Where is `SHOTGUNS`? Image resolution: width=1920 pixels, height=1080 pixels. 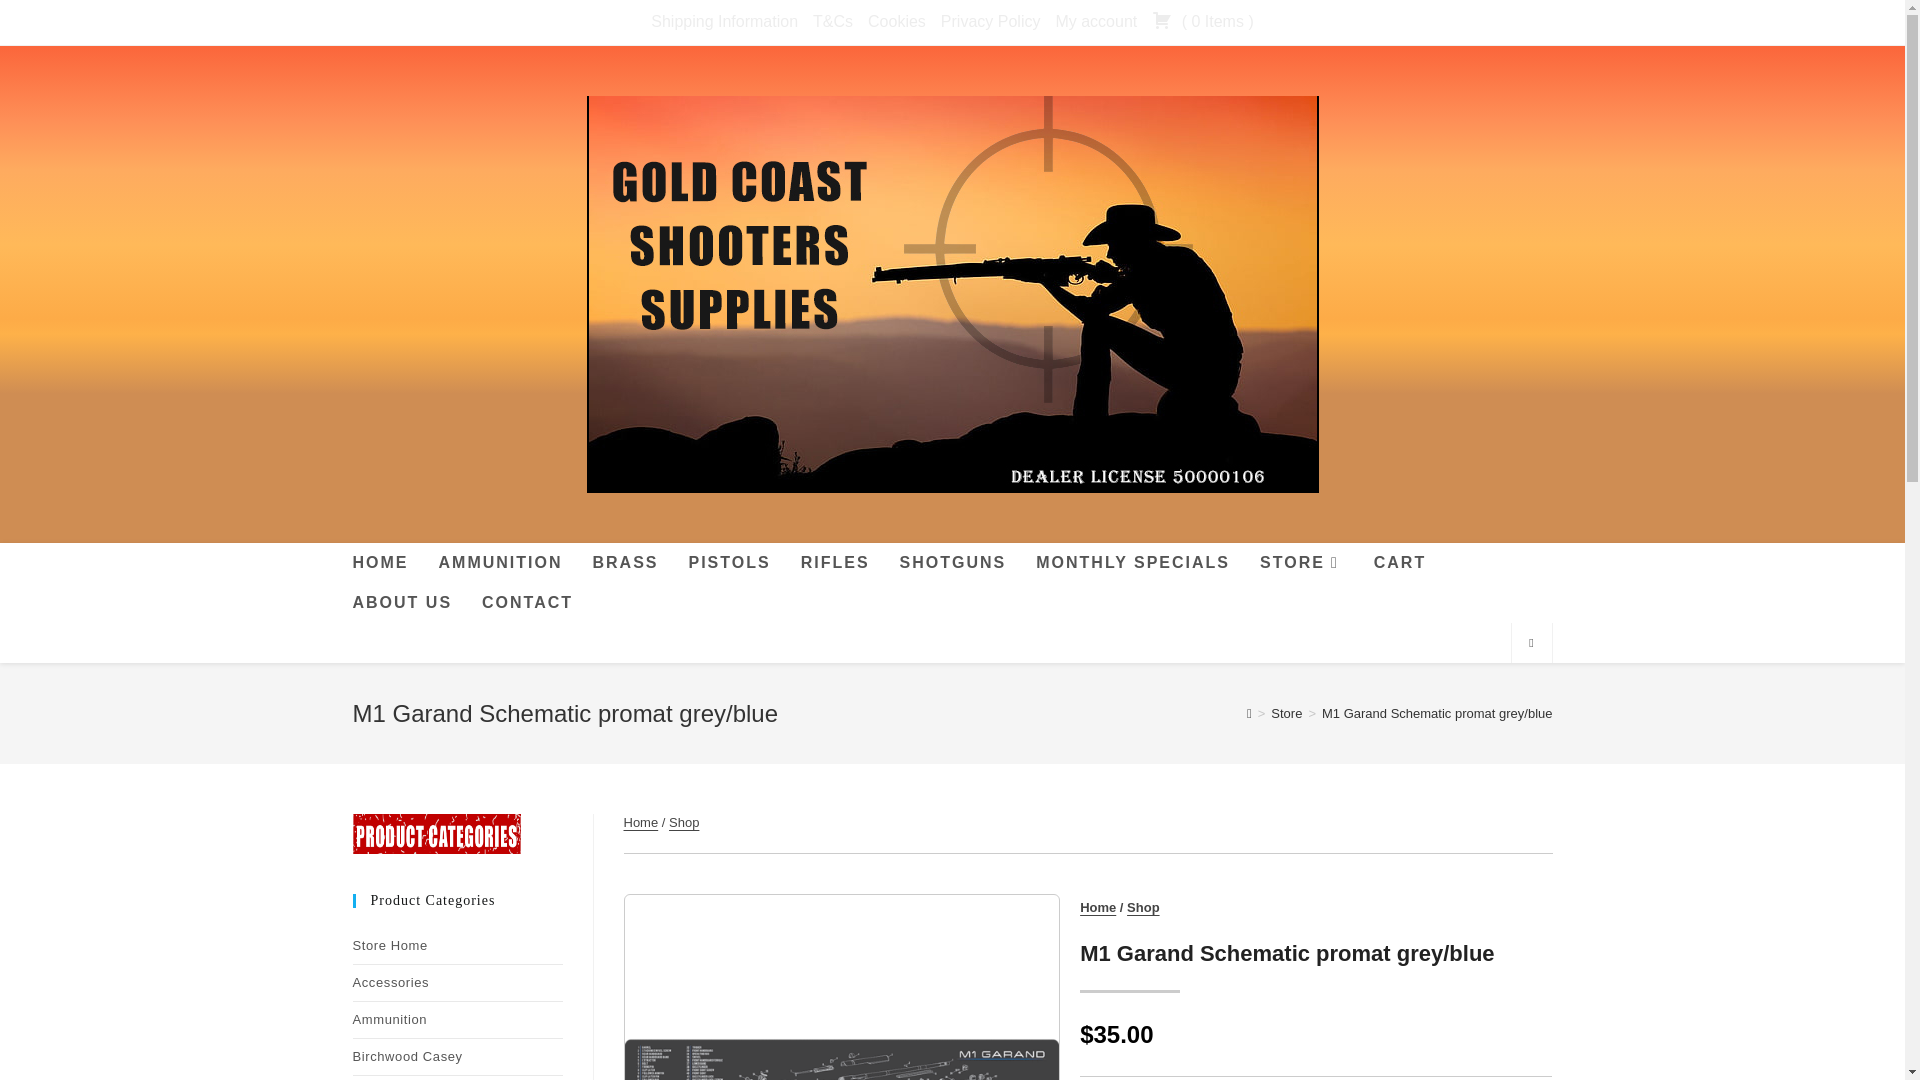 SHOTGUNS is located at coordinates (953, 563).